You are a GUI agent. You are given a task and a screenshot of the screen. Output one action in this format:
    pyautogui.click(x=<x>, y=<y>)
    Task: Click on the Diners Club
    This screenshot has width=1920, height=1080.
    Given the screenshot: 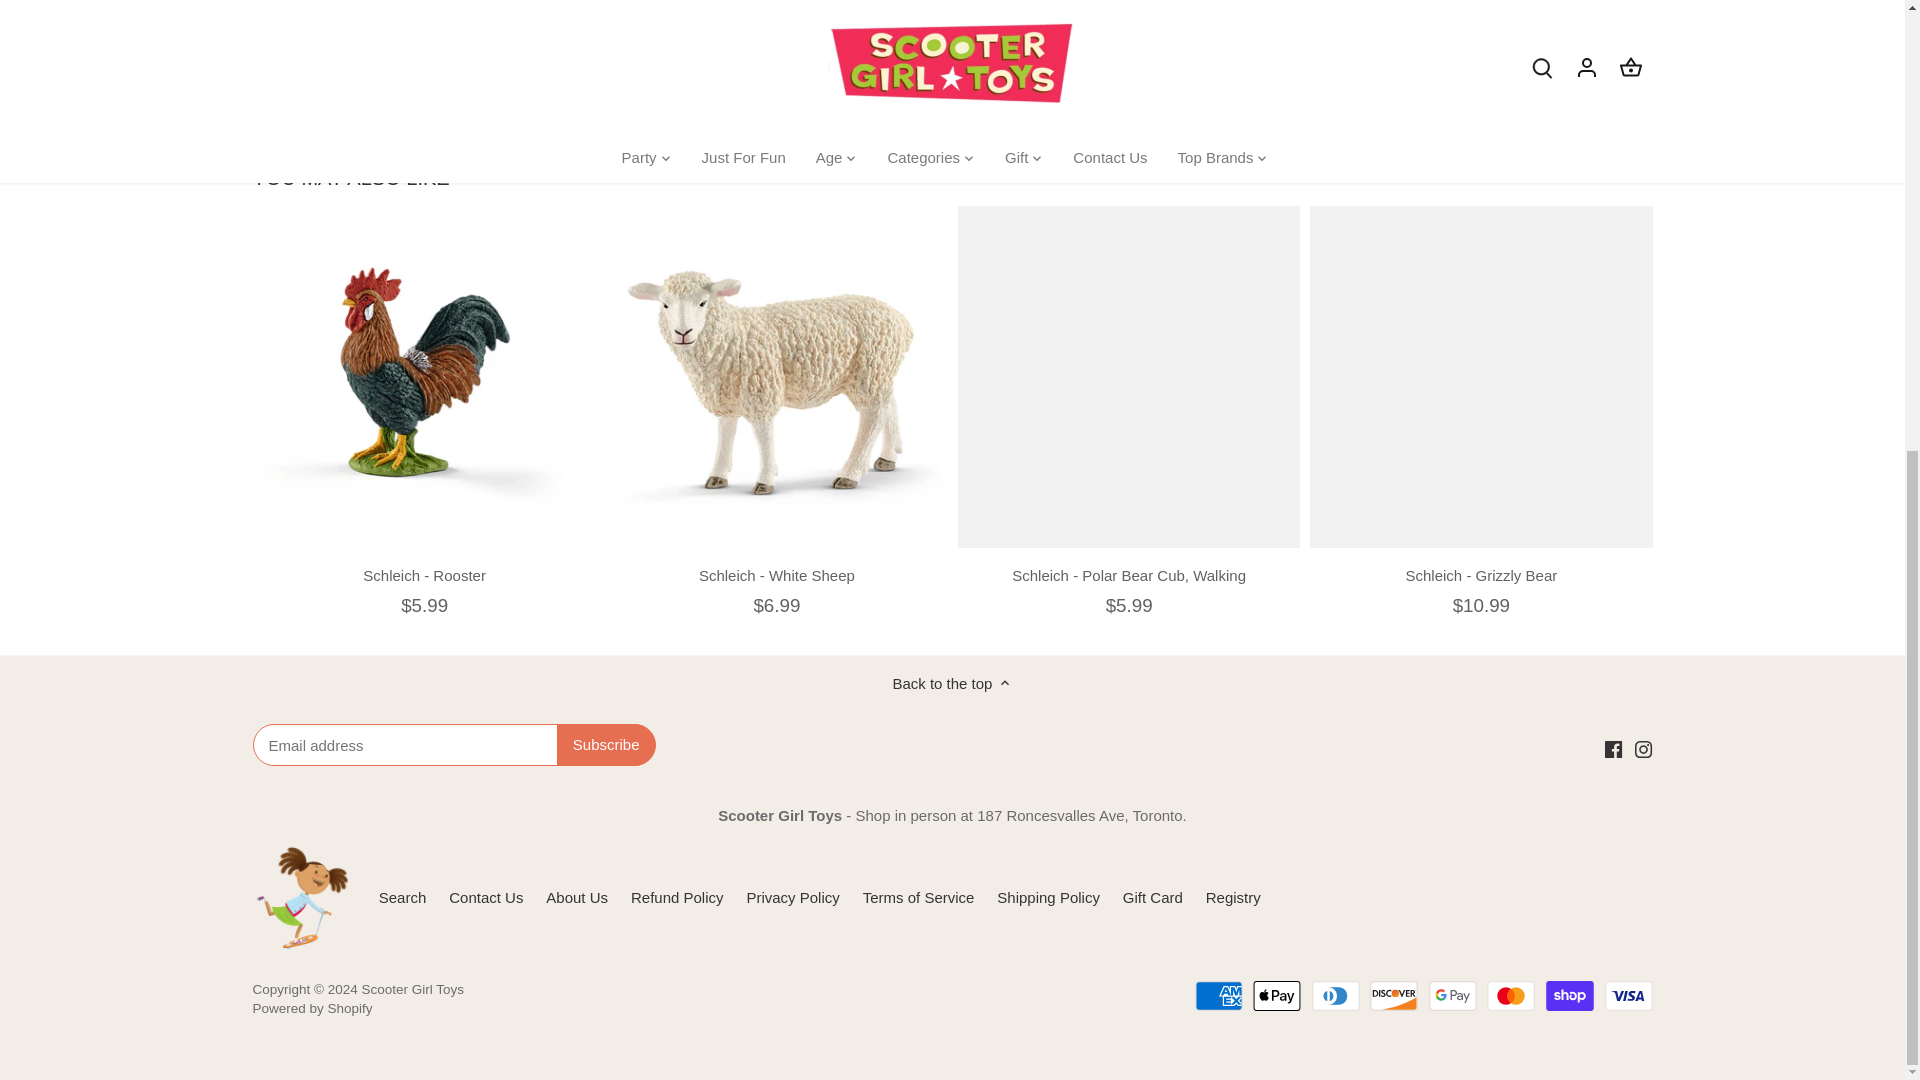 What is the action you would take?
    pyautogui.click(x=1335, y=995)
    